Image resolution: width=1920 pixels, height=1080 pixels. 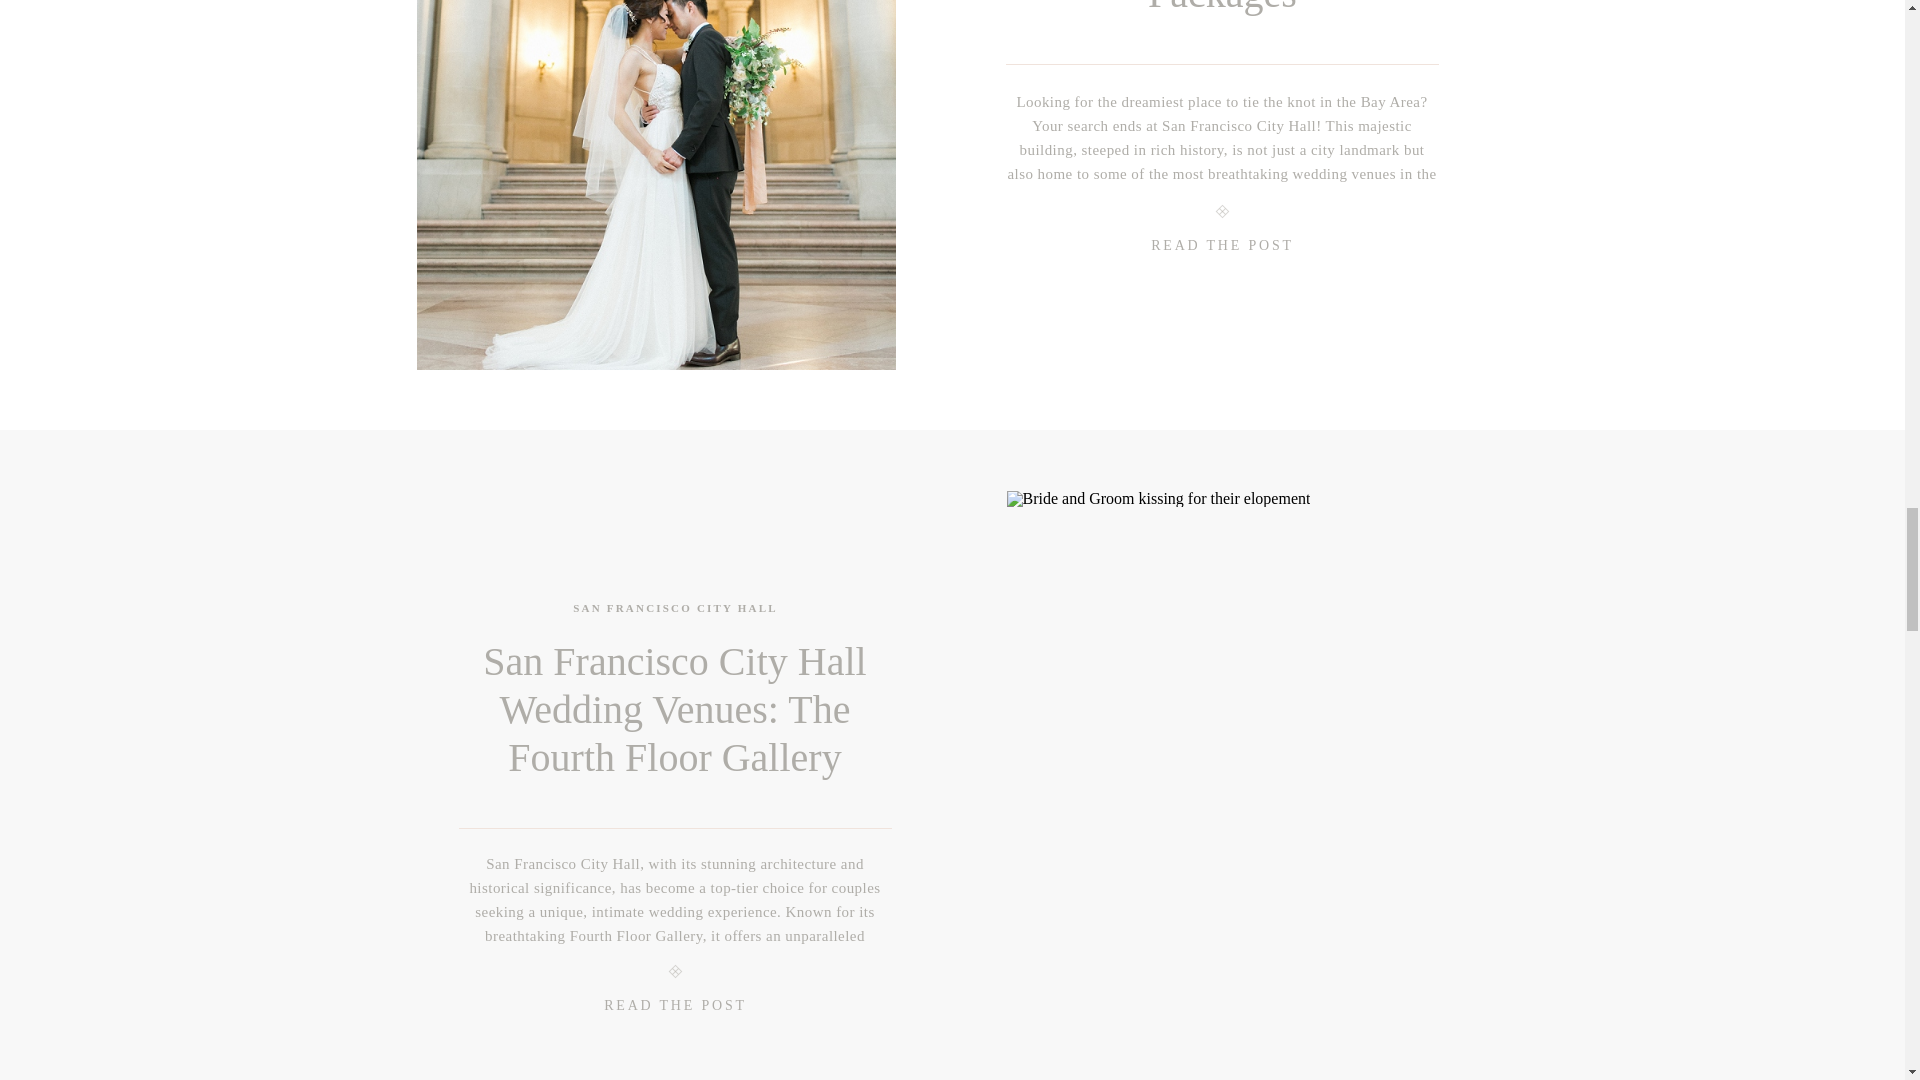 What do you see at coordinates (1222, 8) in the screenshot?
I see `San Francisco City Hall Wedding Ceremony Packages` at bounding box center [1222, 8].